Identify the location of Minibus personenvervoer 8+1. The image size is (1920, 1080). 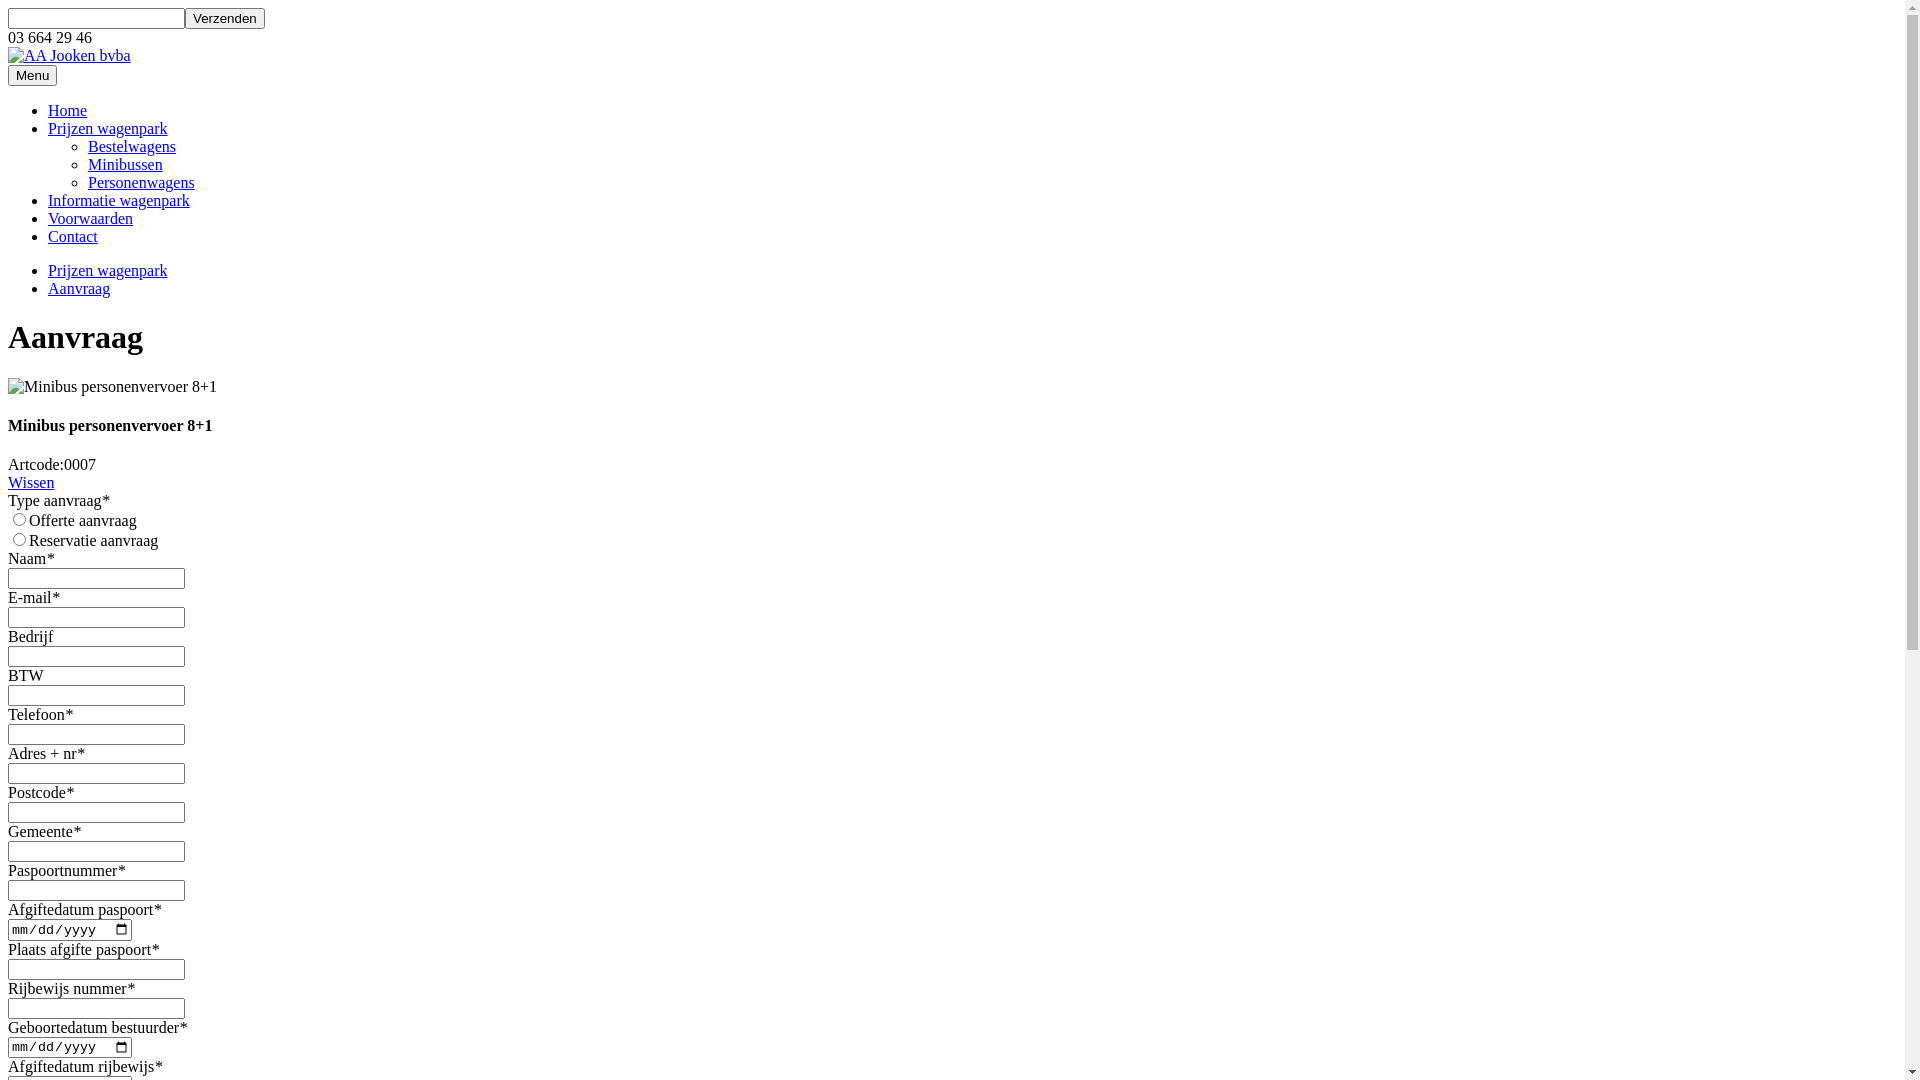
(112, 387).